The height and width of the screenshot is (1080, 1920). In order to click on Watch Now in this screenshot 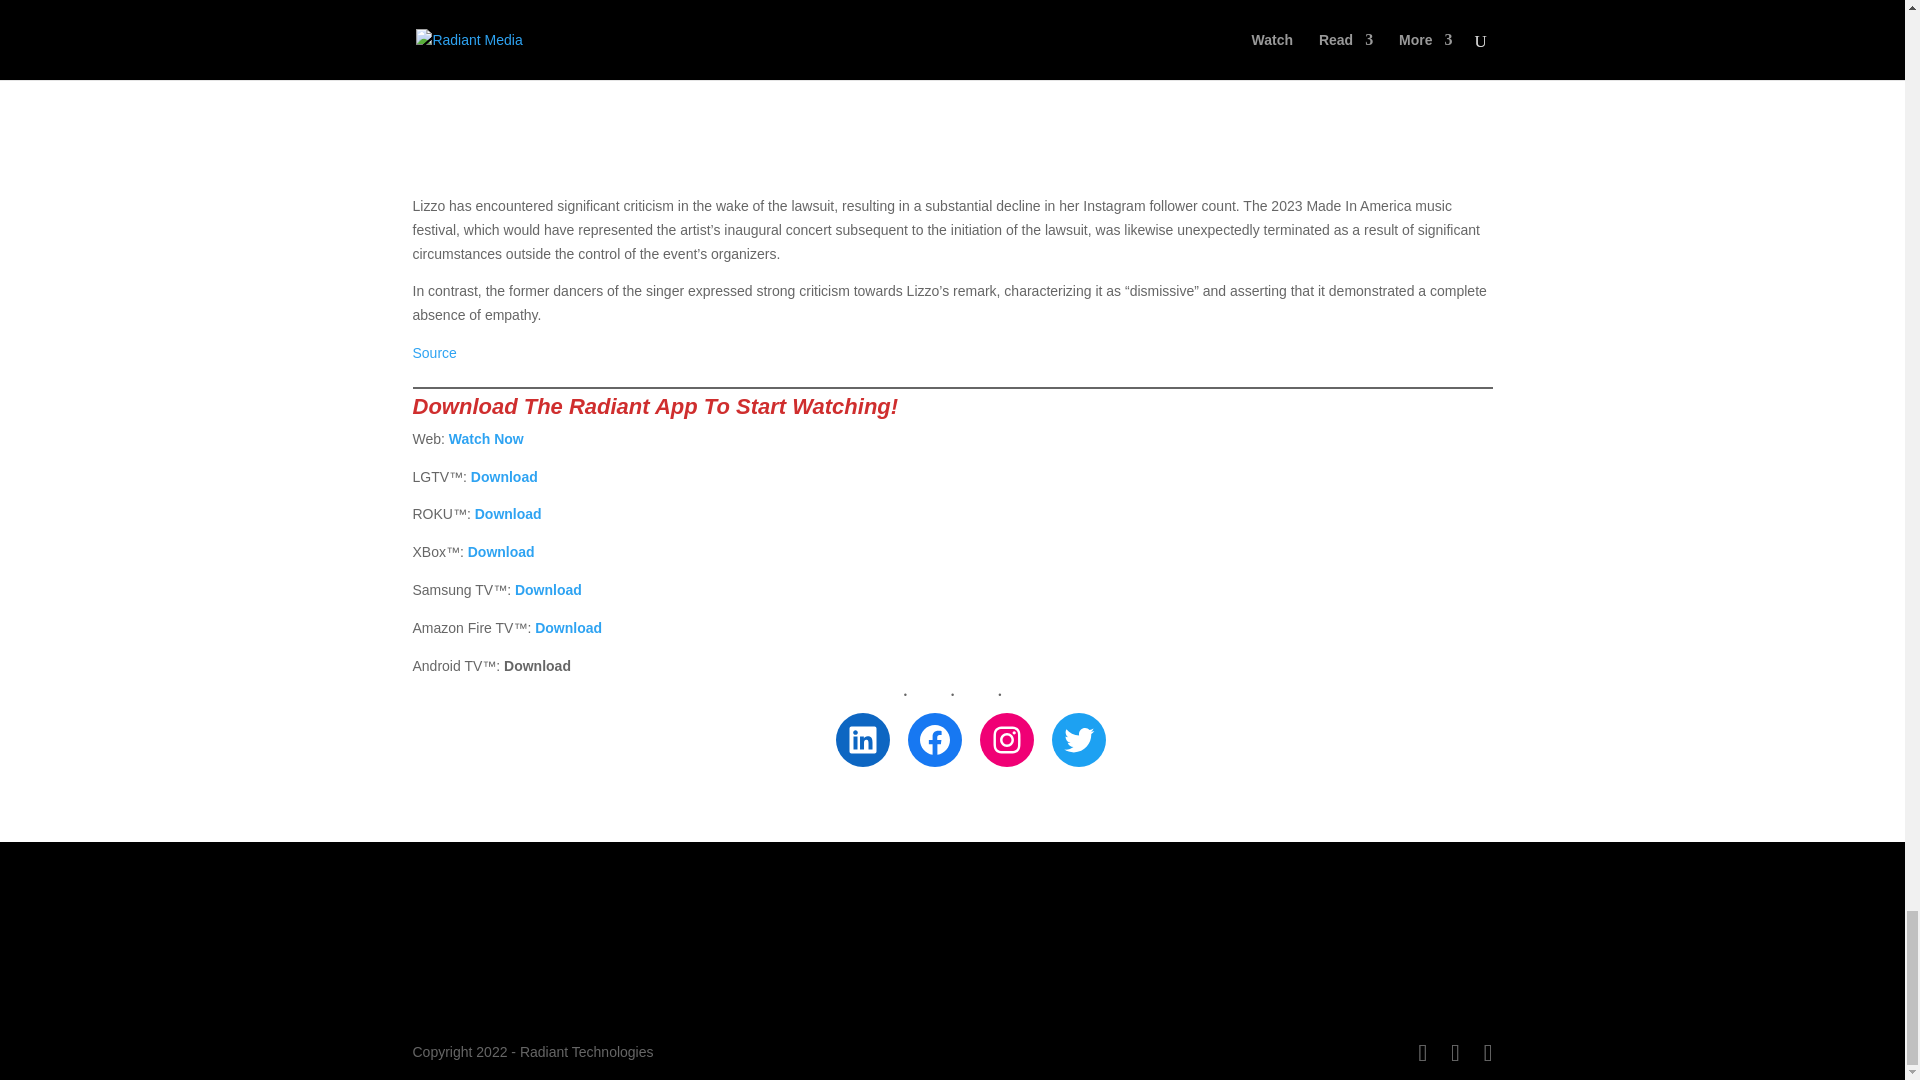, I will do `click(486, 438)`.